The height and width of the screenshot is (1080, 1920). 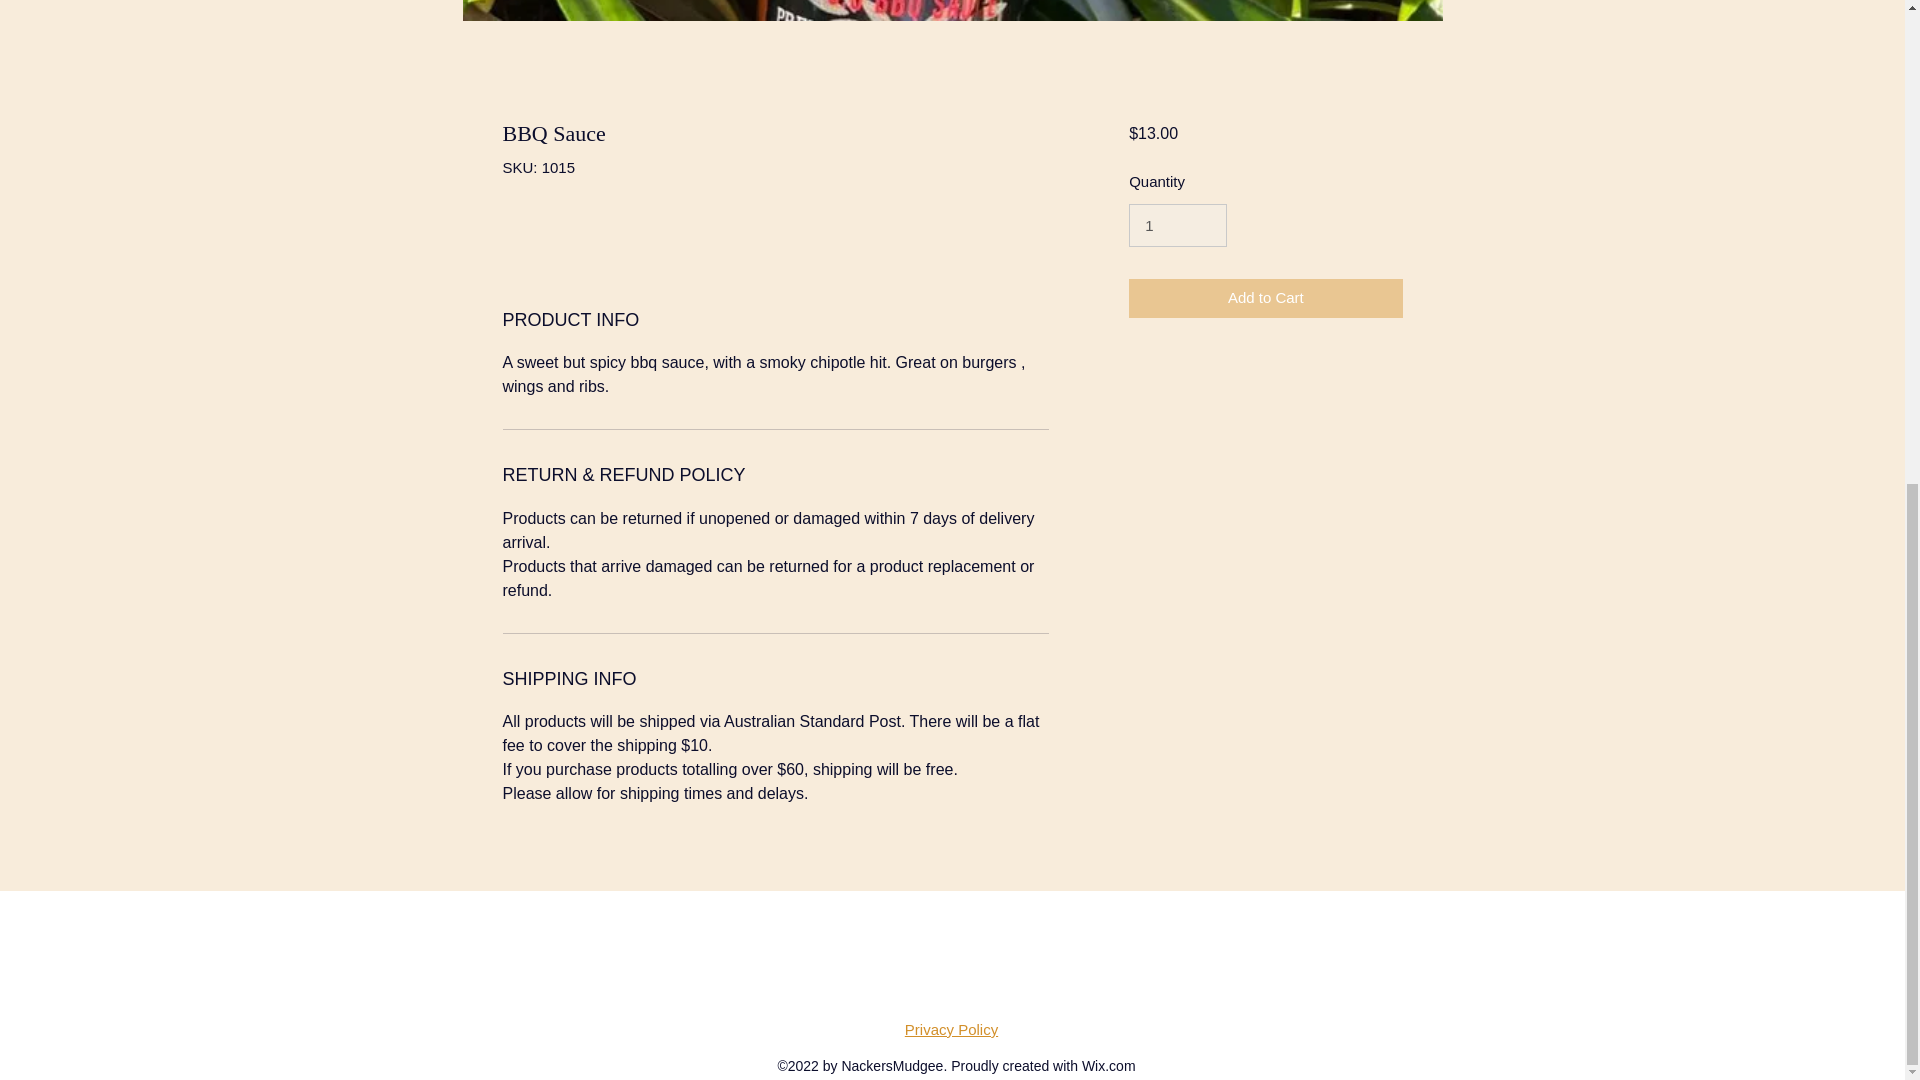 What do you see at coordinates (951, 1028) in the screenshot?
I see `Privacy Policy` at bounding box center [951, 1028].